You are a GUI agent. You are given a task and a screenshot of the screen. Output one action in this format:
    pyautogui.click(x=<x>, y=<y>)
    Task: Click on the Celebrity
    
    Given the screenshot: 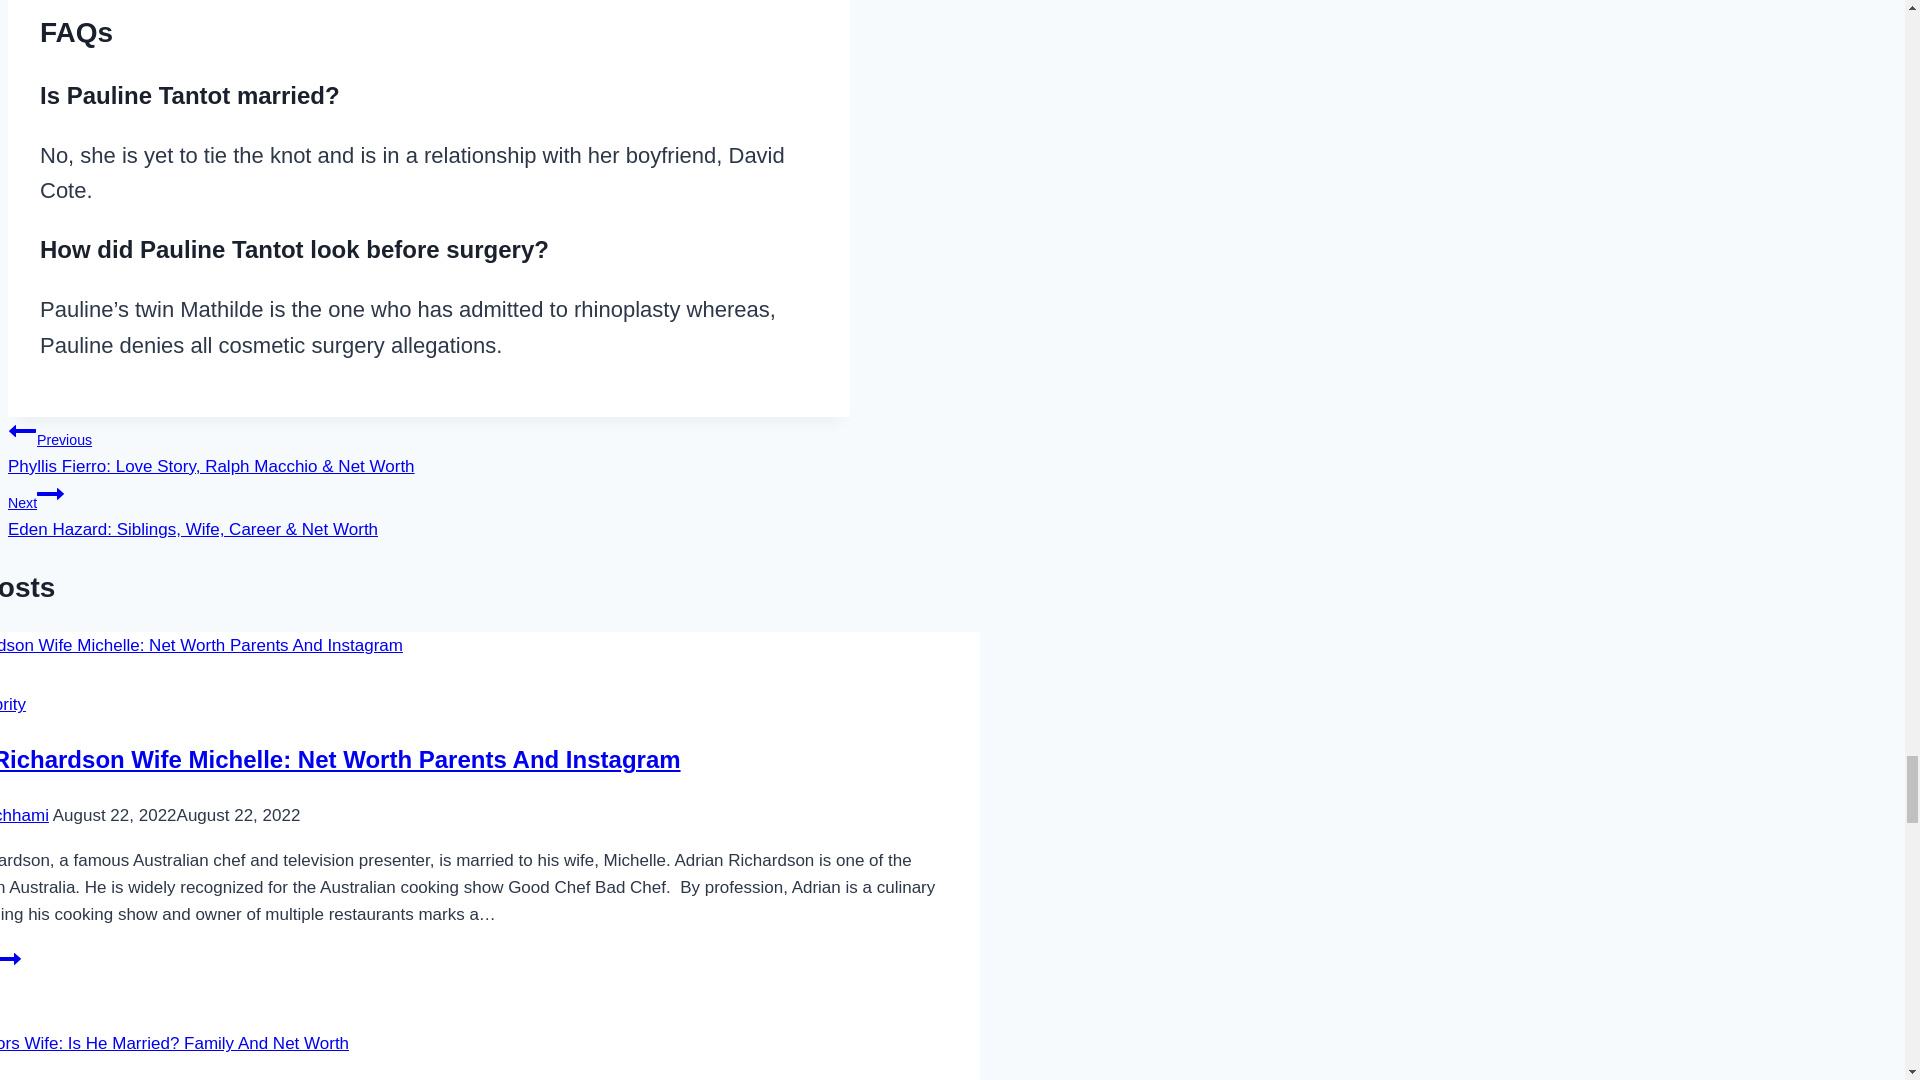 What is the action you would take?
    pyautogui.click(x=13, y=704)
    